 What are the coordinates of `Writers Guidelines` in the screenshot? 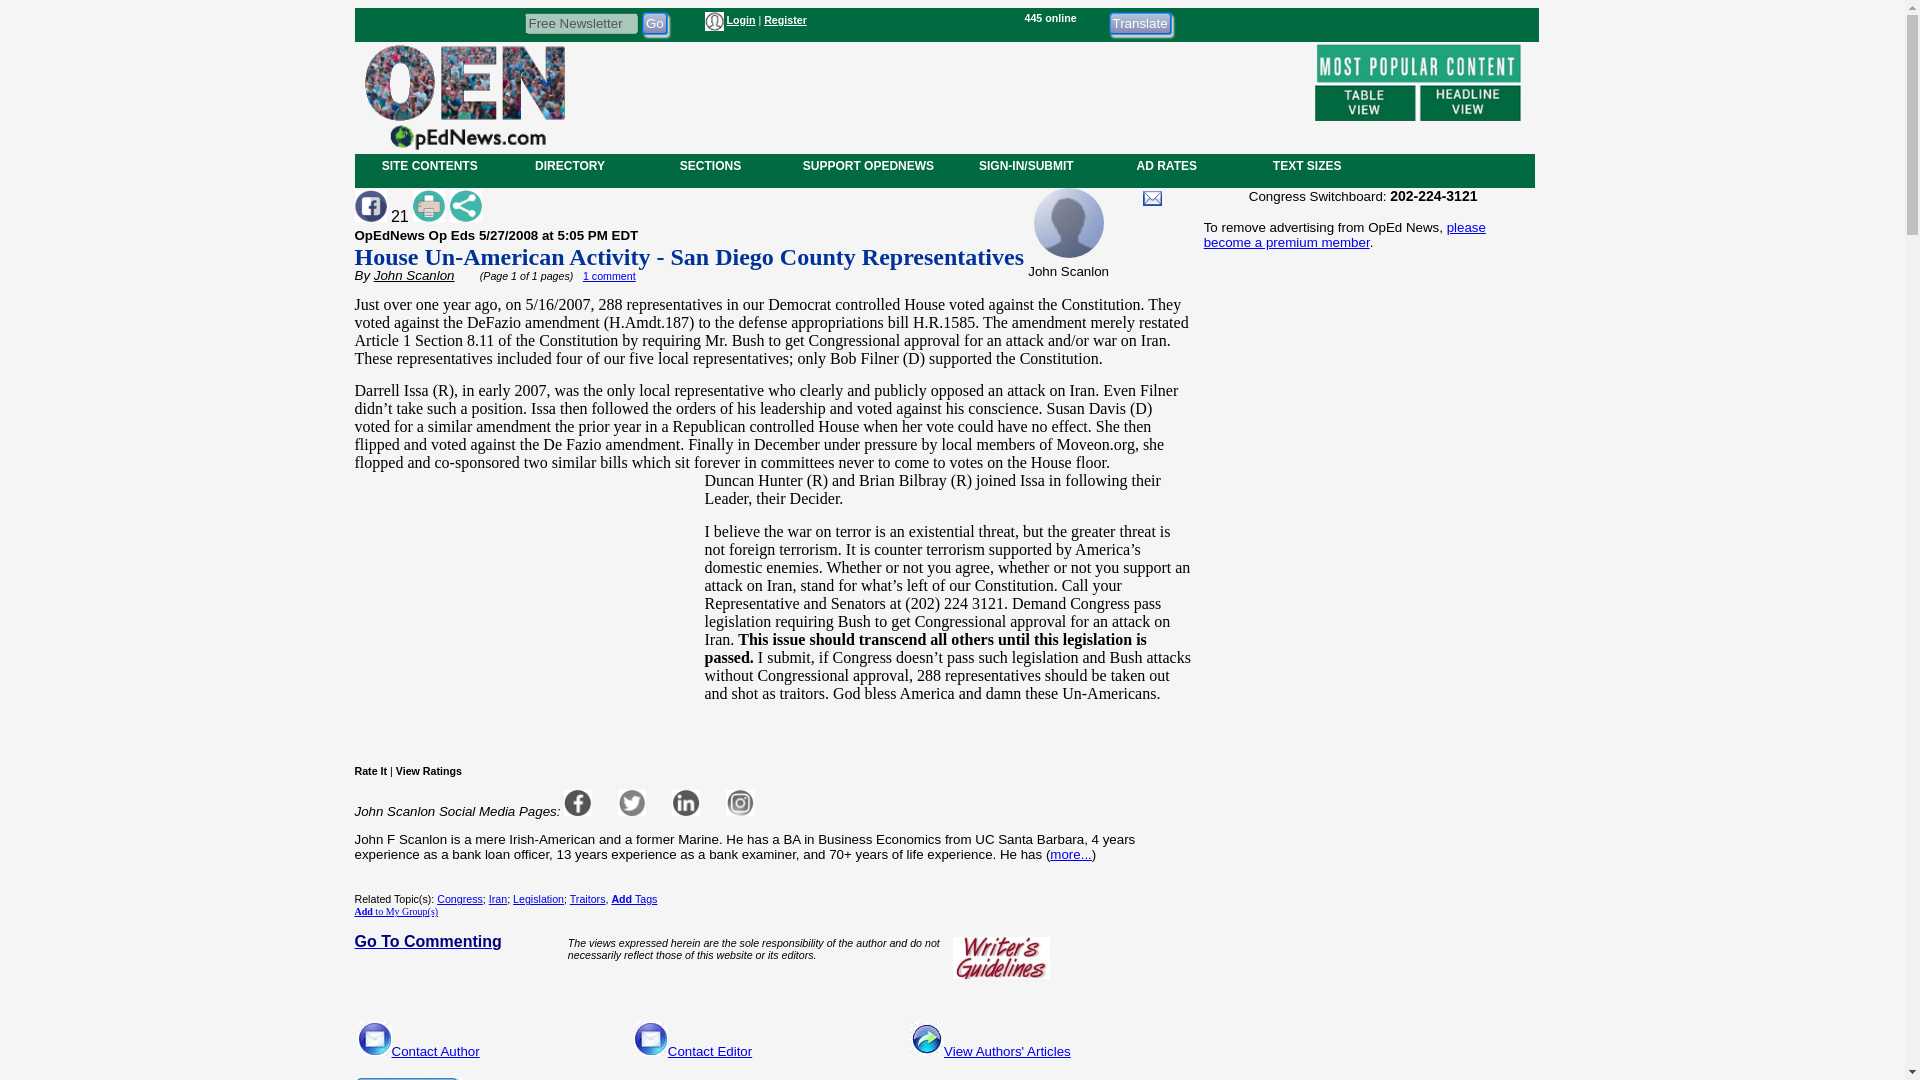 It's located at (1001, 958).